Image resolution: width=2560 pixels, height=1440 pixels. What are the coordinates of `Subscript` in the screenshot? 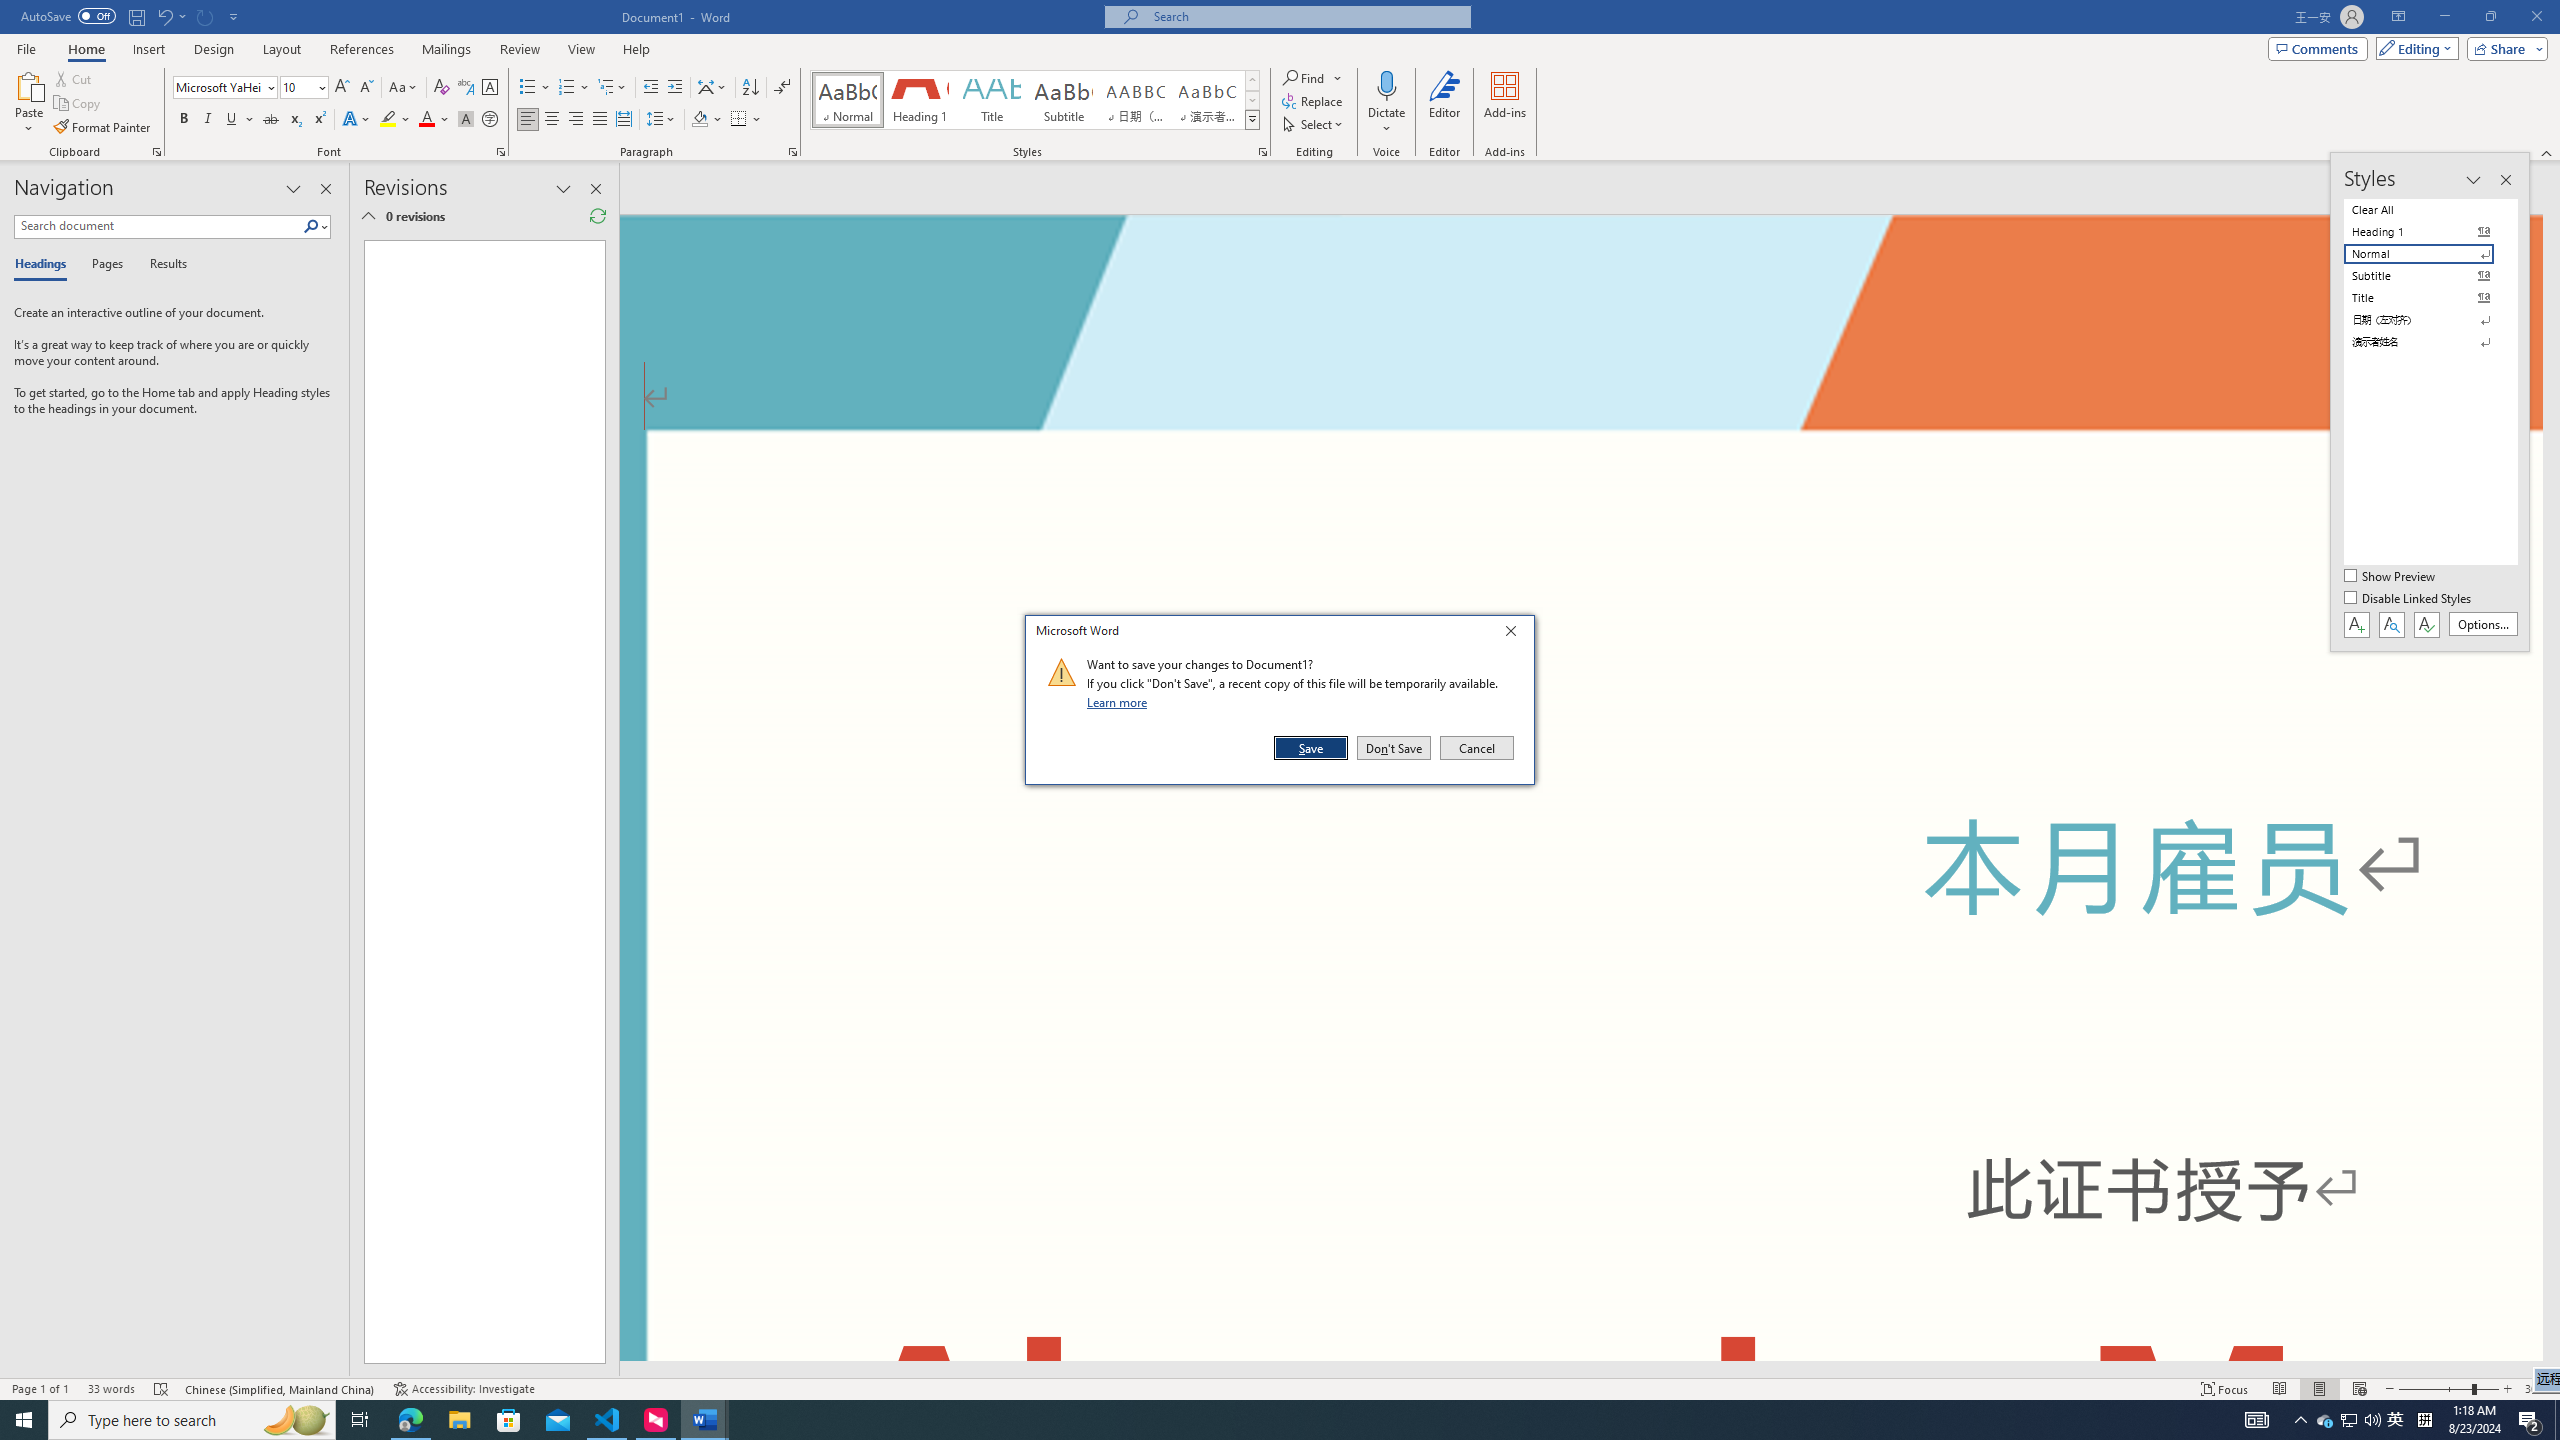 It's located at (296, 120).